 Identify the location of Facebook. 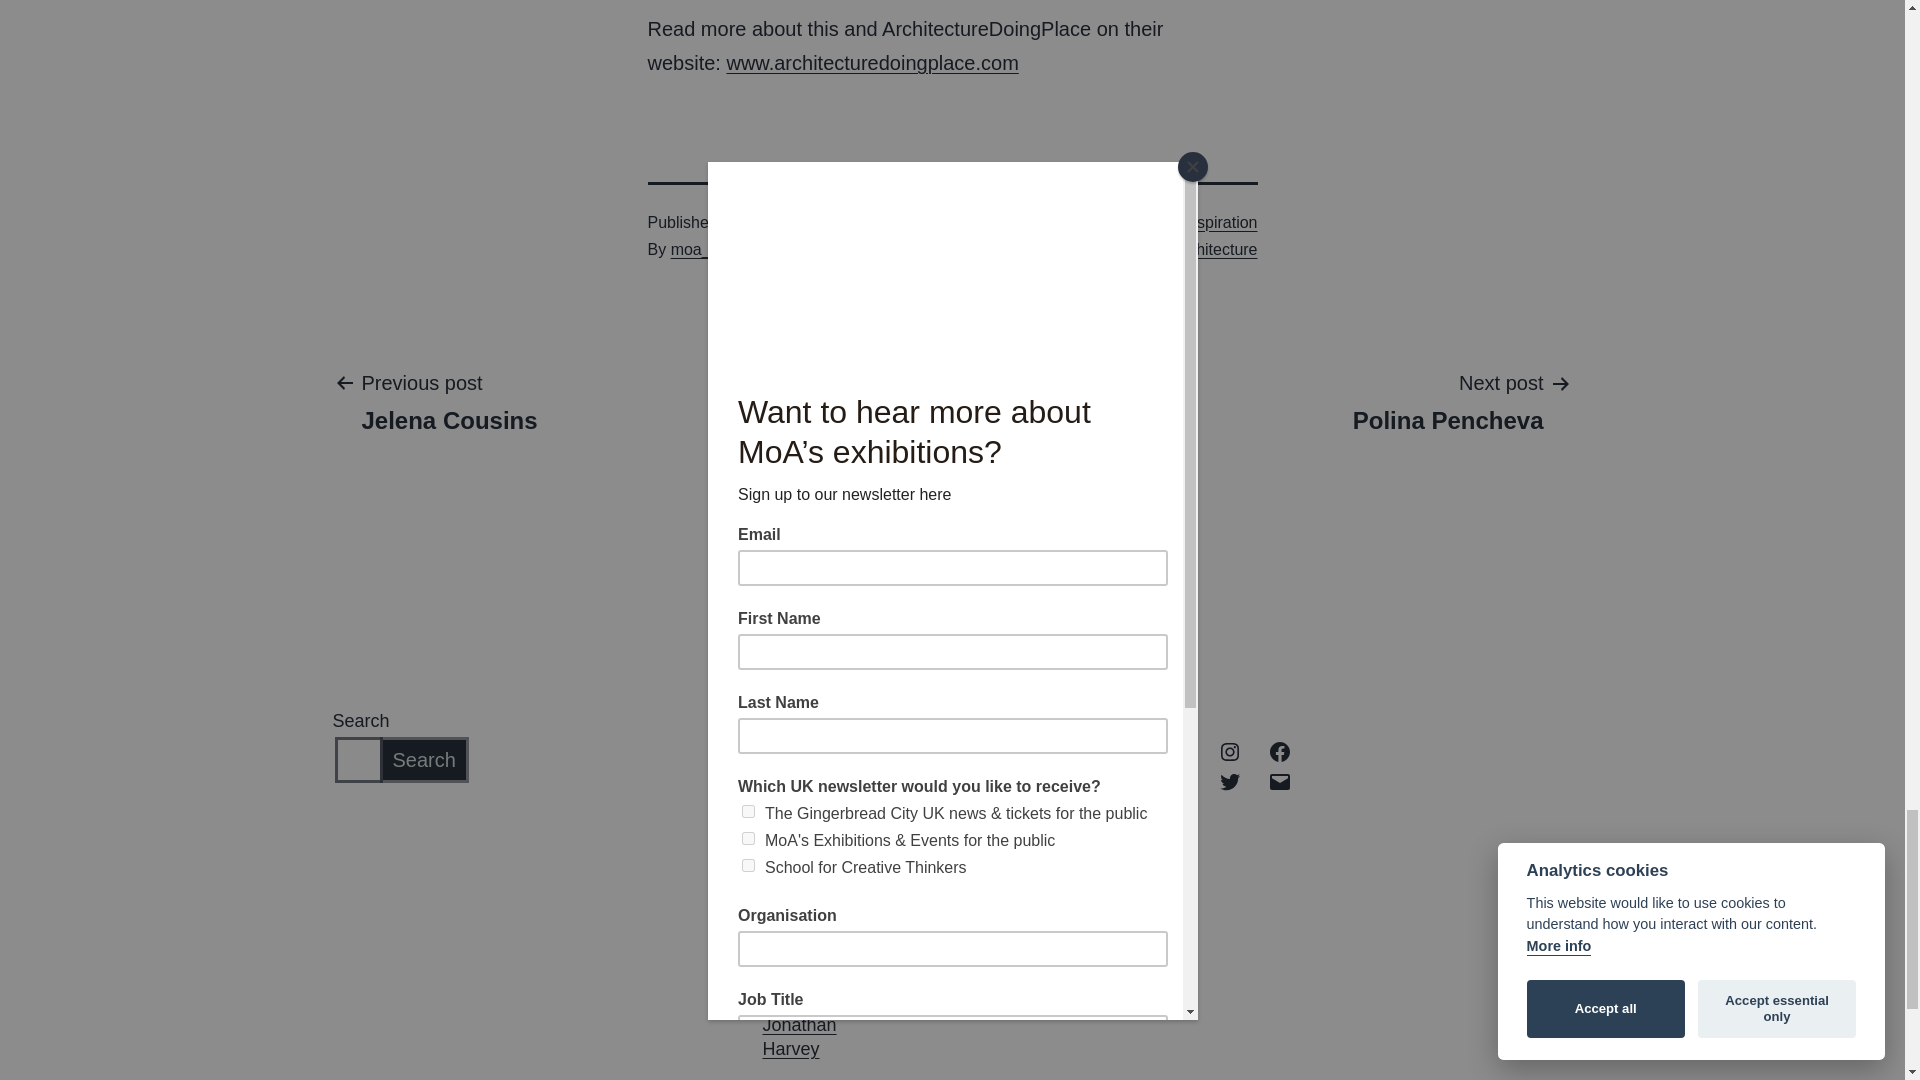
(1280, 780).